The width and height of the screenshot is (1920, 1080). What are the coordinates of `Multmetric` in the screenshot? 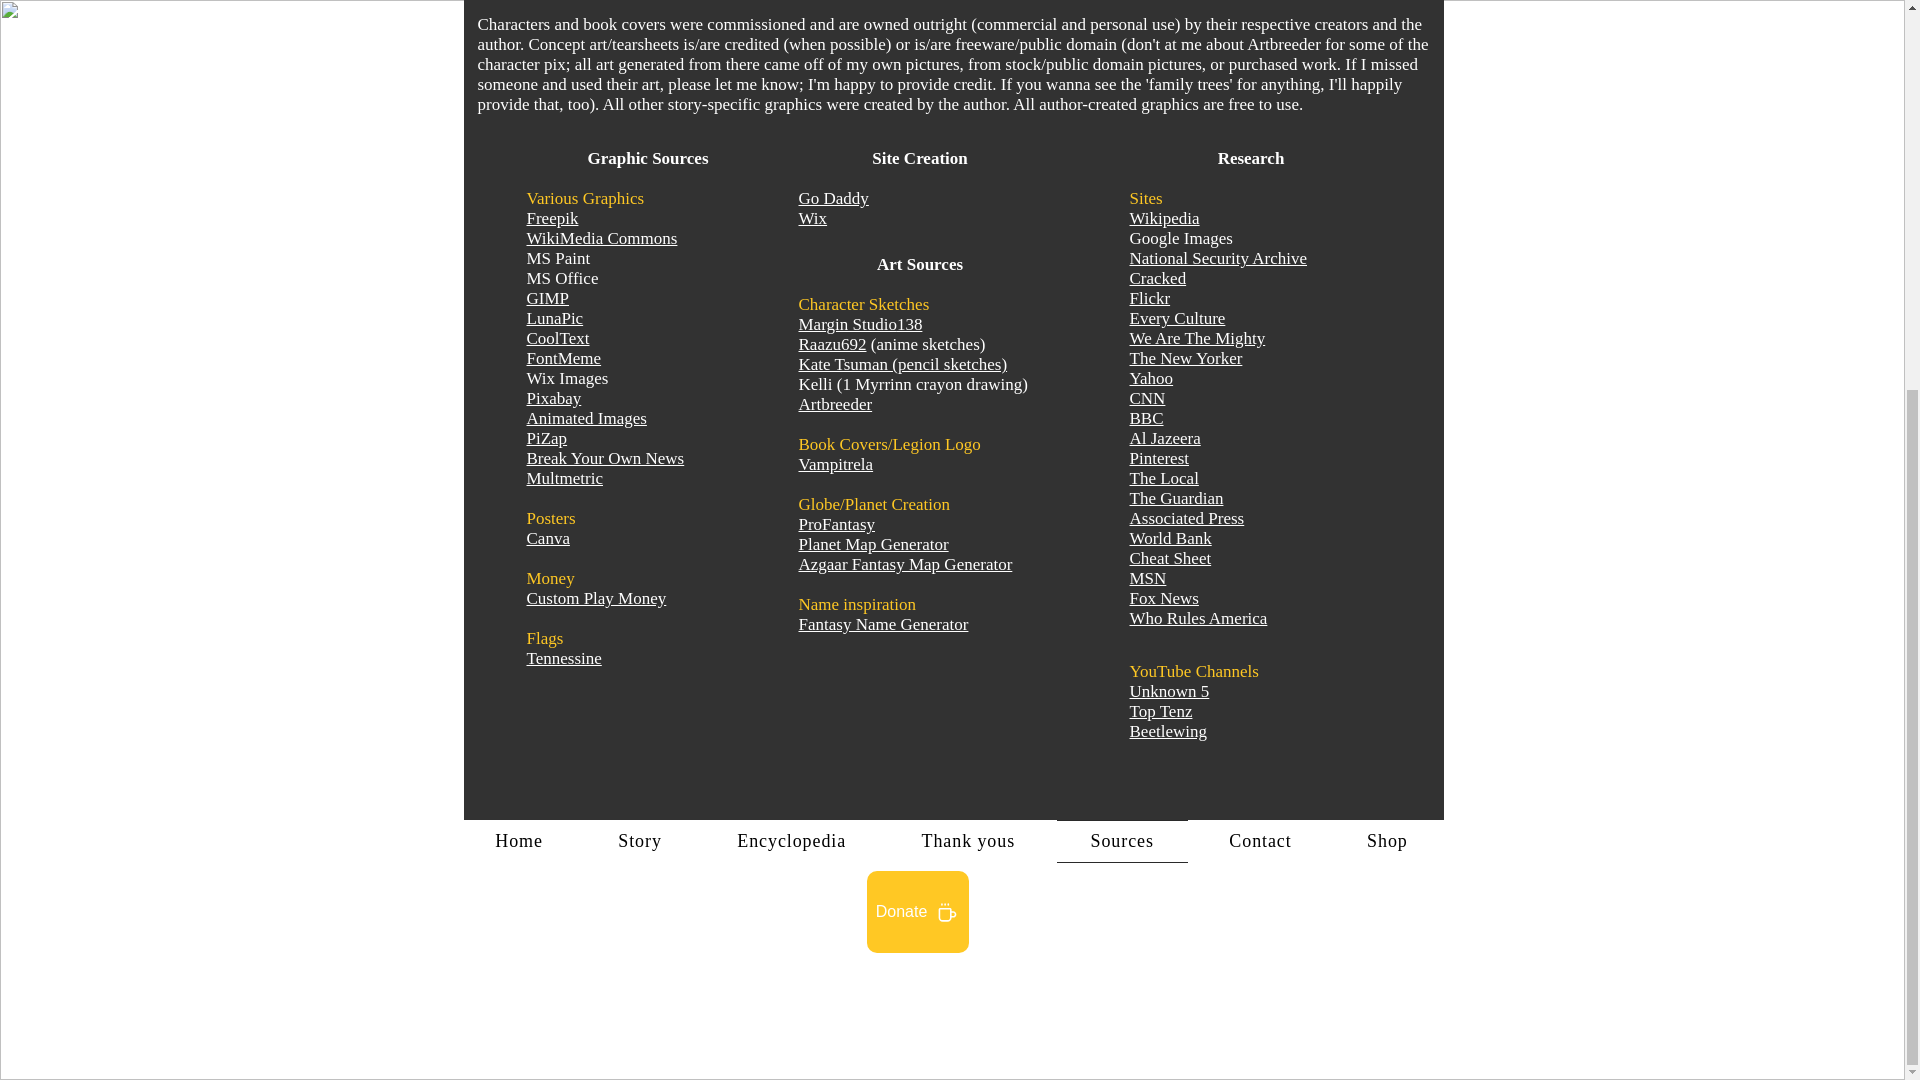 It's located at (564, 478).